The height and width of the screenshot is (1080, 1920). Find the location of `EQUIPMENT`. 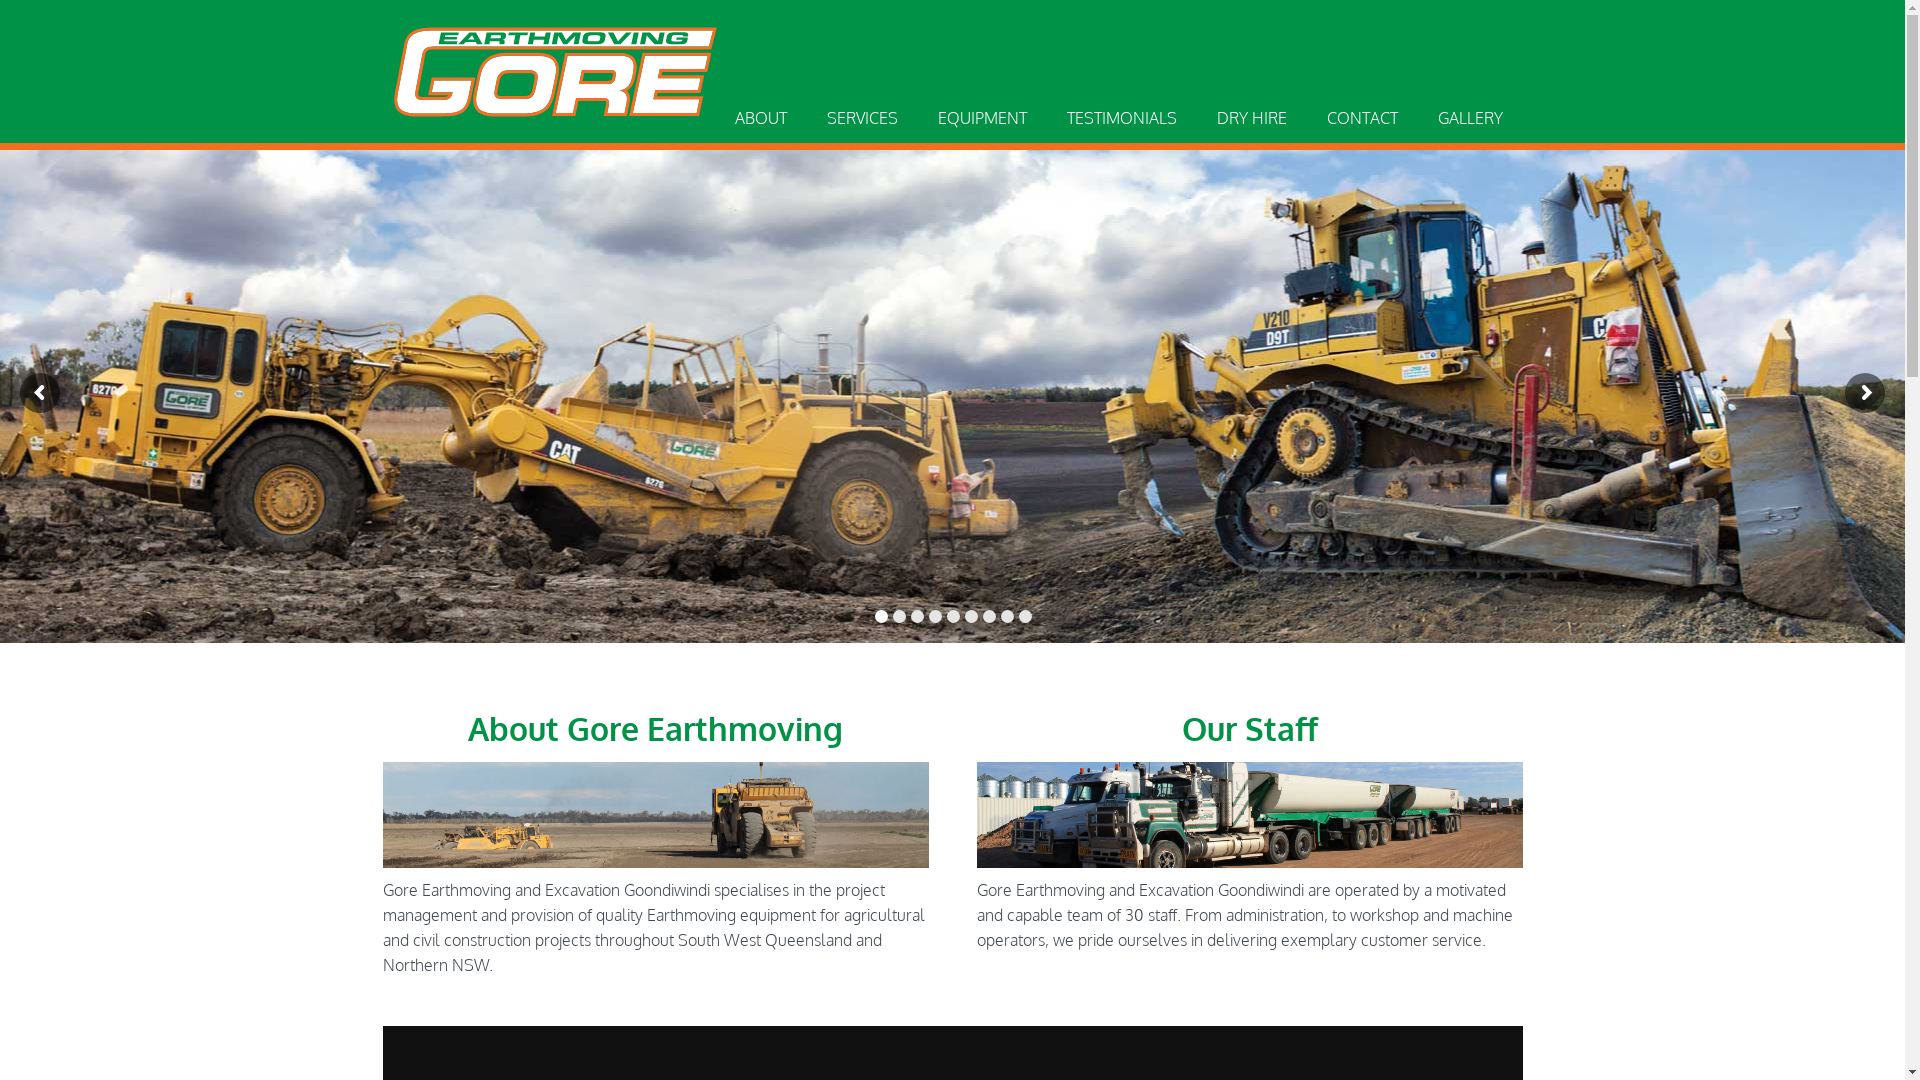

EQUIPMENT is located at coordinates (982, 118).